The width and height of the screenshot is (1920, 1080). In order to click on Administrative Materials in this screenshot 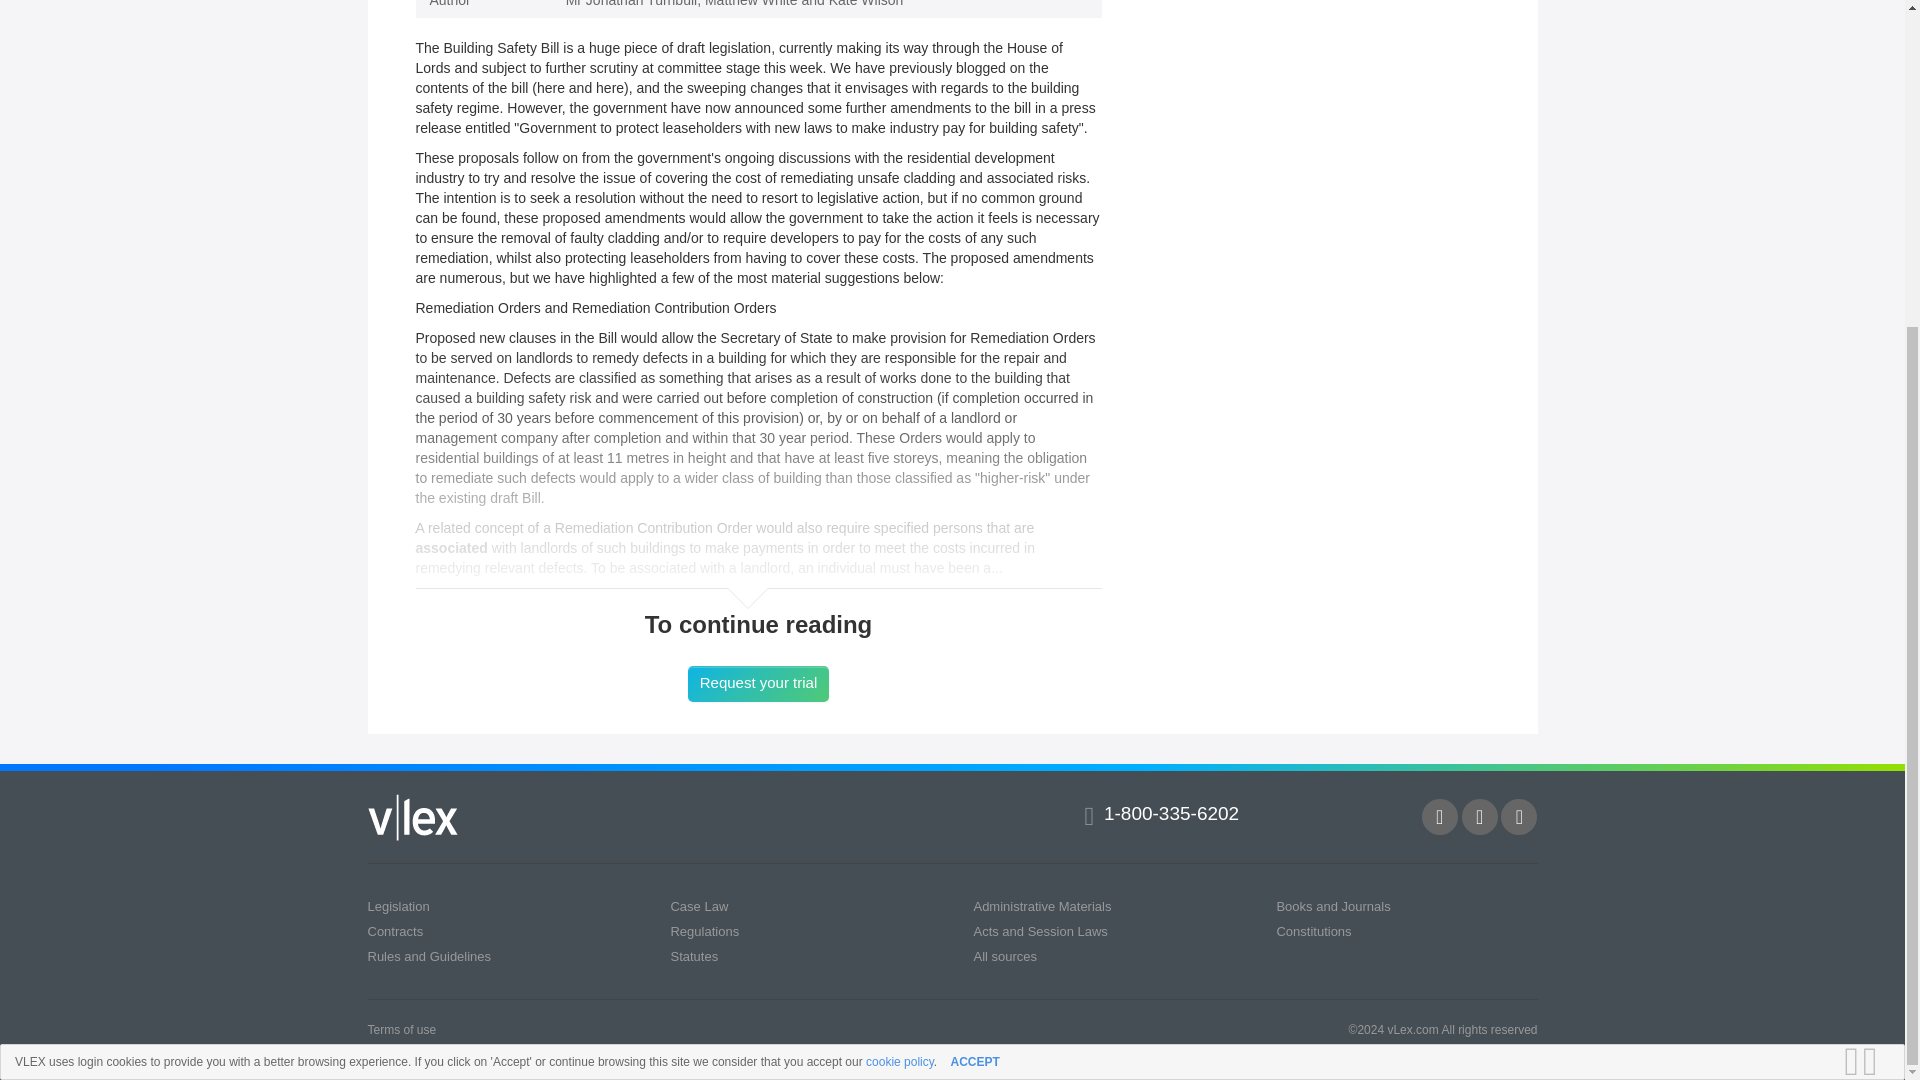, I will do `click(1042, 906)`.